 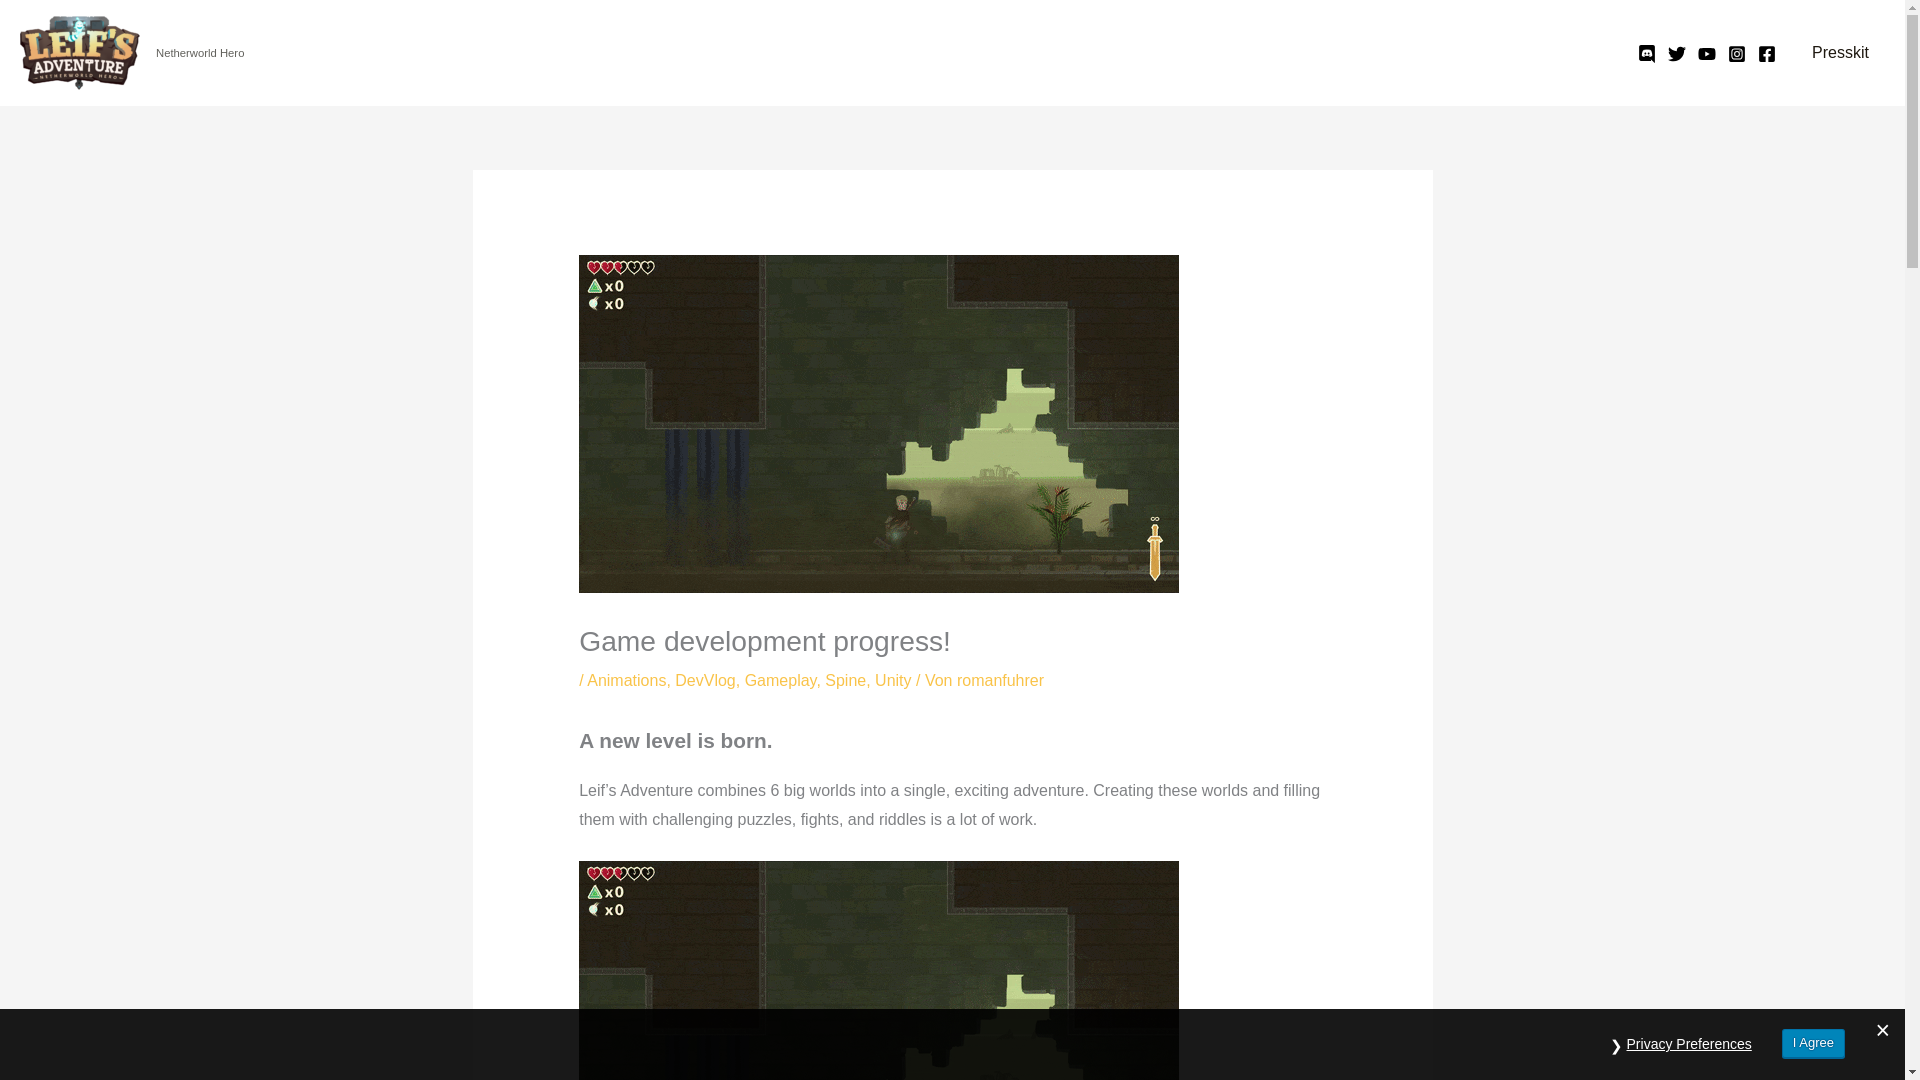 What do you see at coordinates (626, 680) in the screenshot?
I see `Animations` at bounding box center [626, 680].